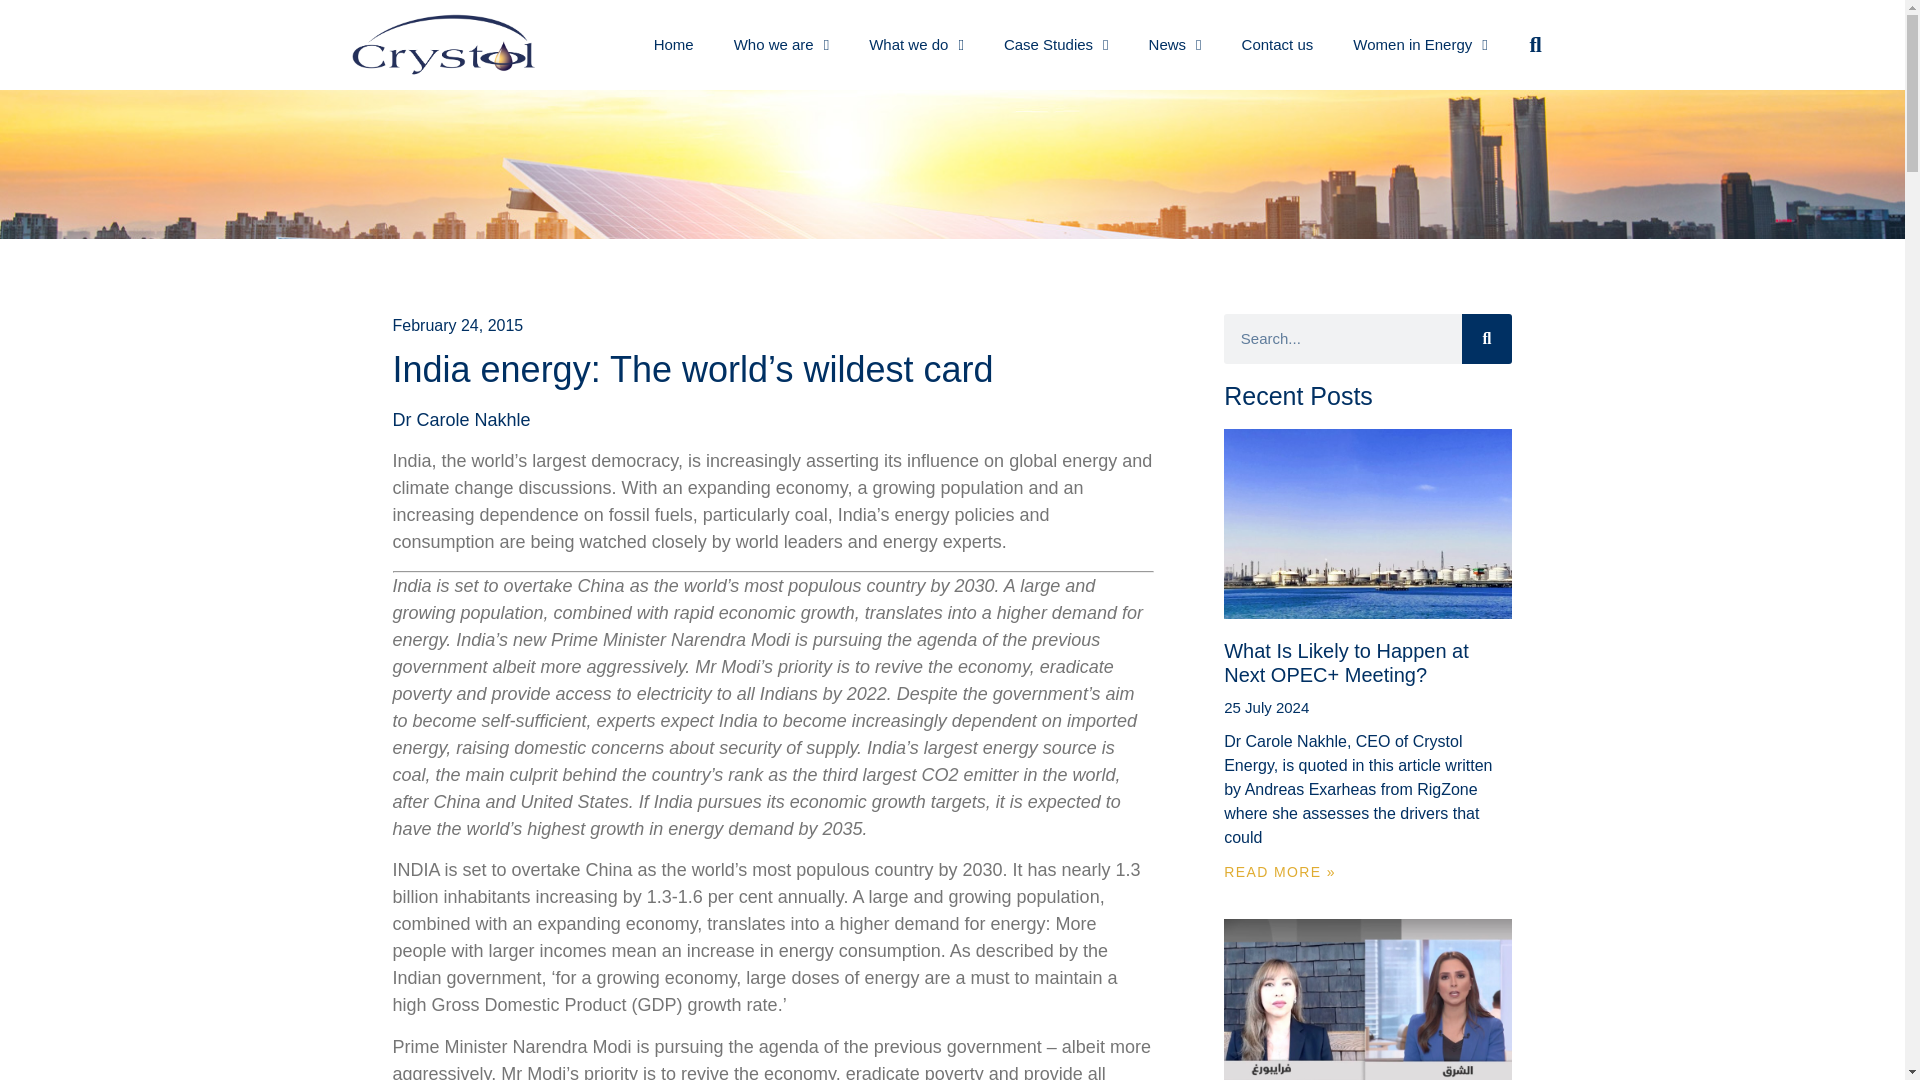  I want to click on What we do, so click(916, 44).